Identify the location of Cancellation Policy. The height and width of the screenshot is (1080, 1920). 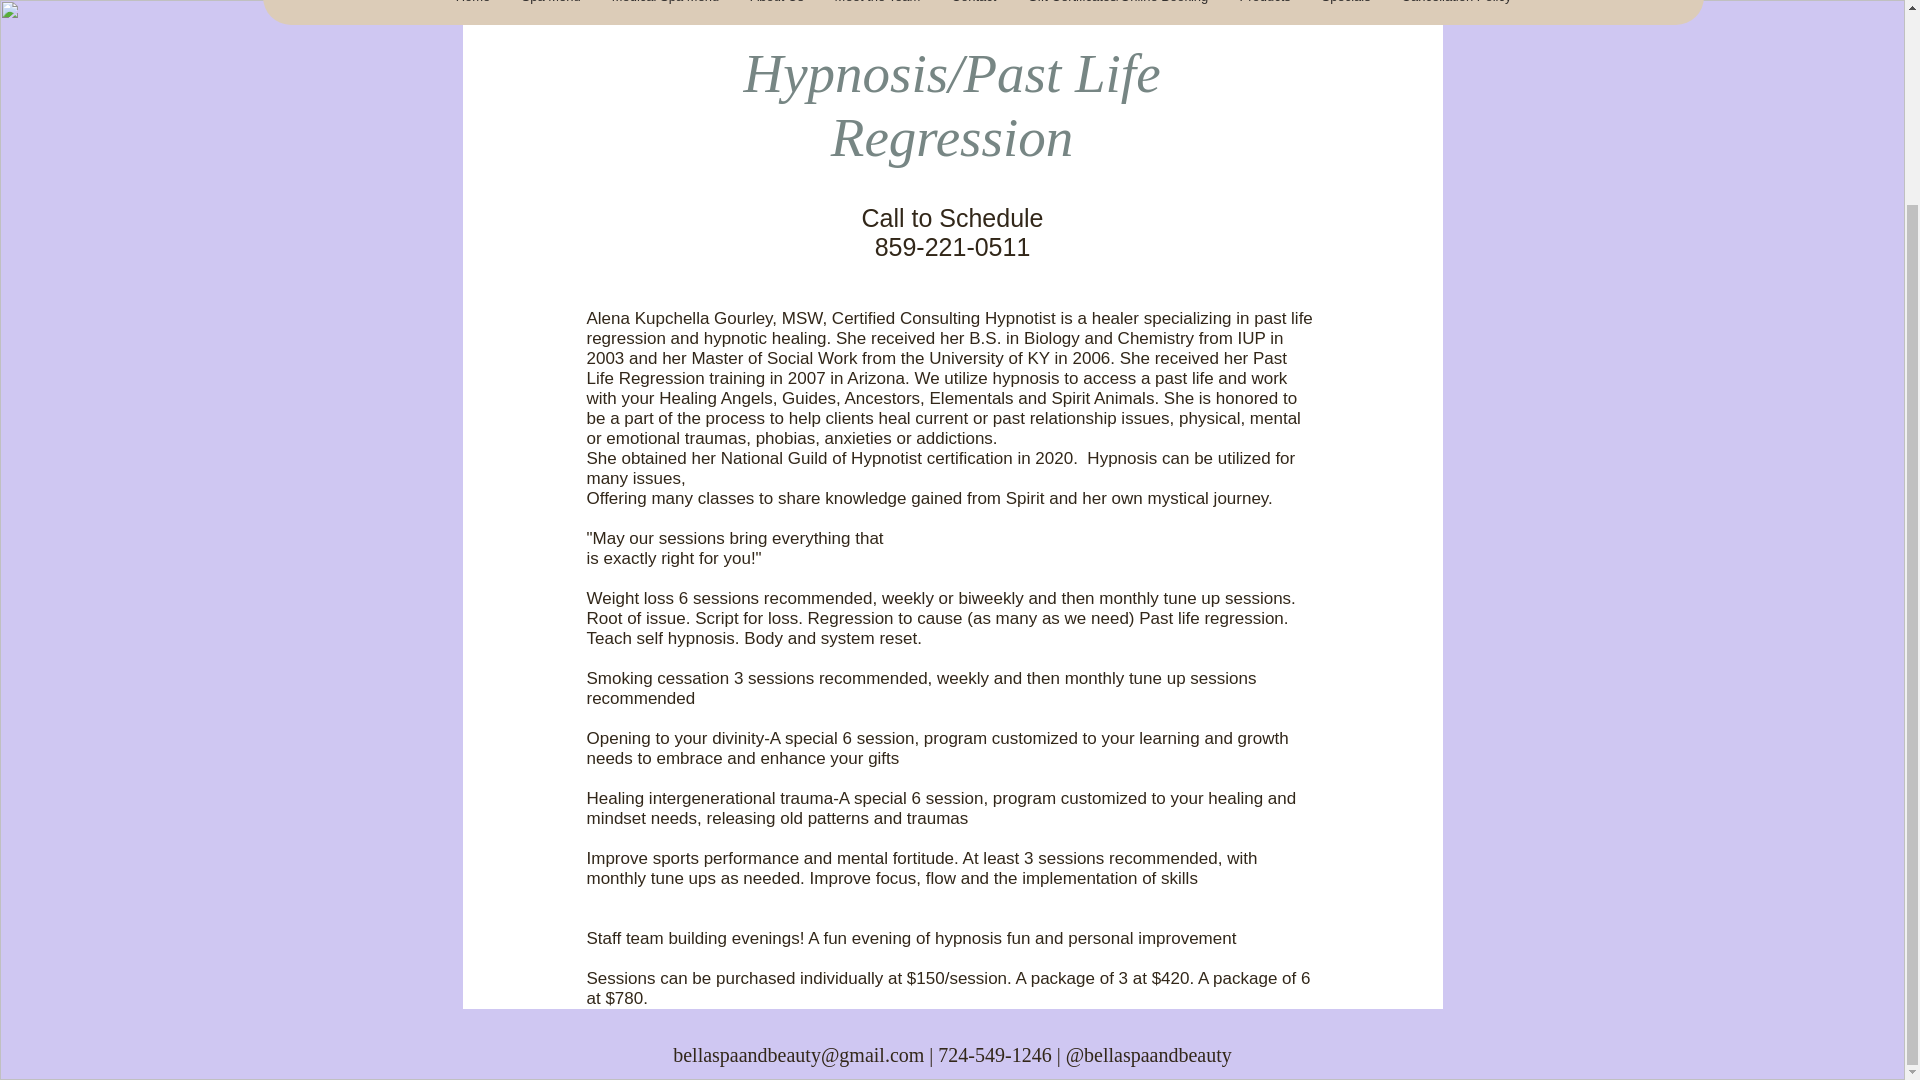
(1456, 12).